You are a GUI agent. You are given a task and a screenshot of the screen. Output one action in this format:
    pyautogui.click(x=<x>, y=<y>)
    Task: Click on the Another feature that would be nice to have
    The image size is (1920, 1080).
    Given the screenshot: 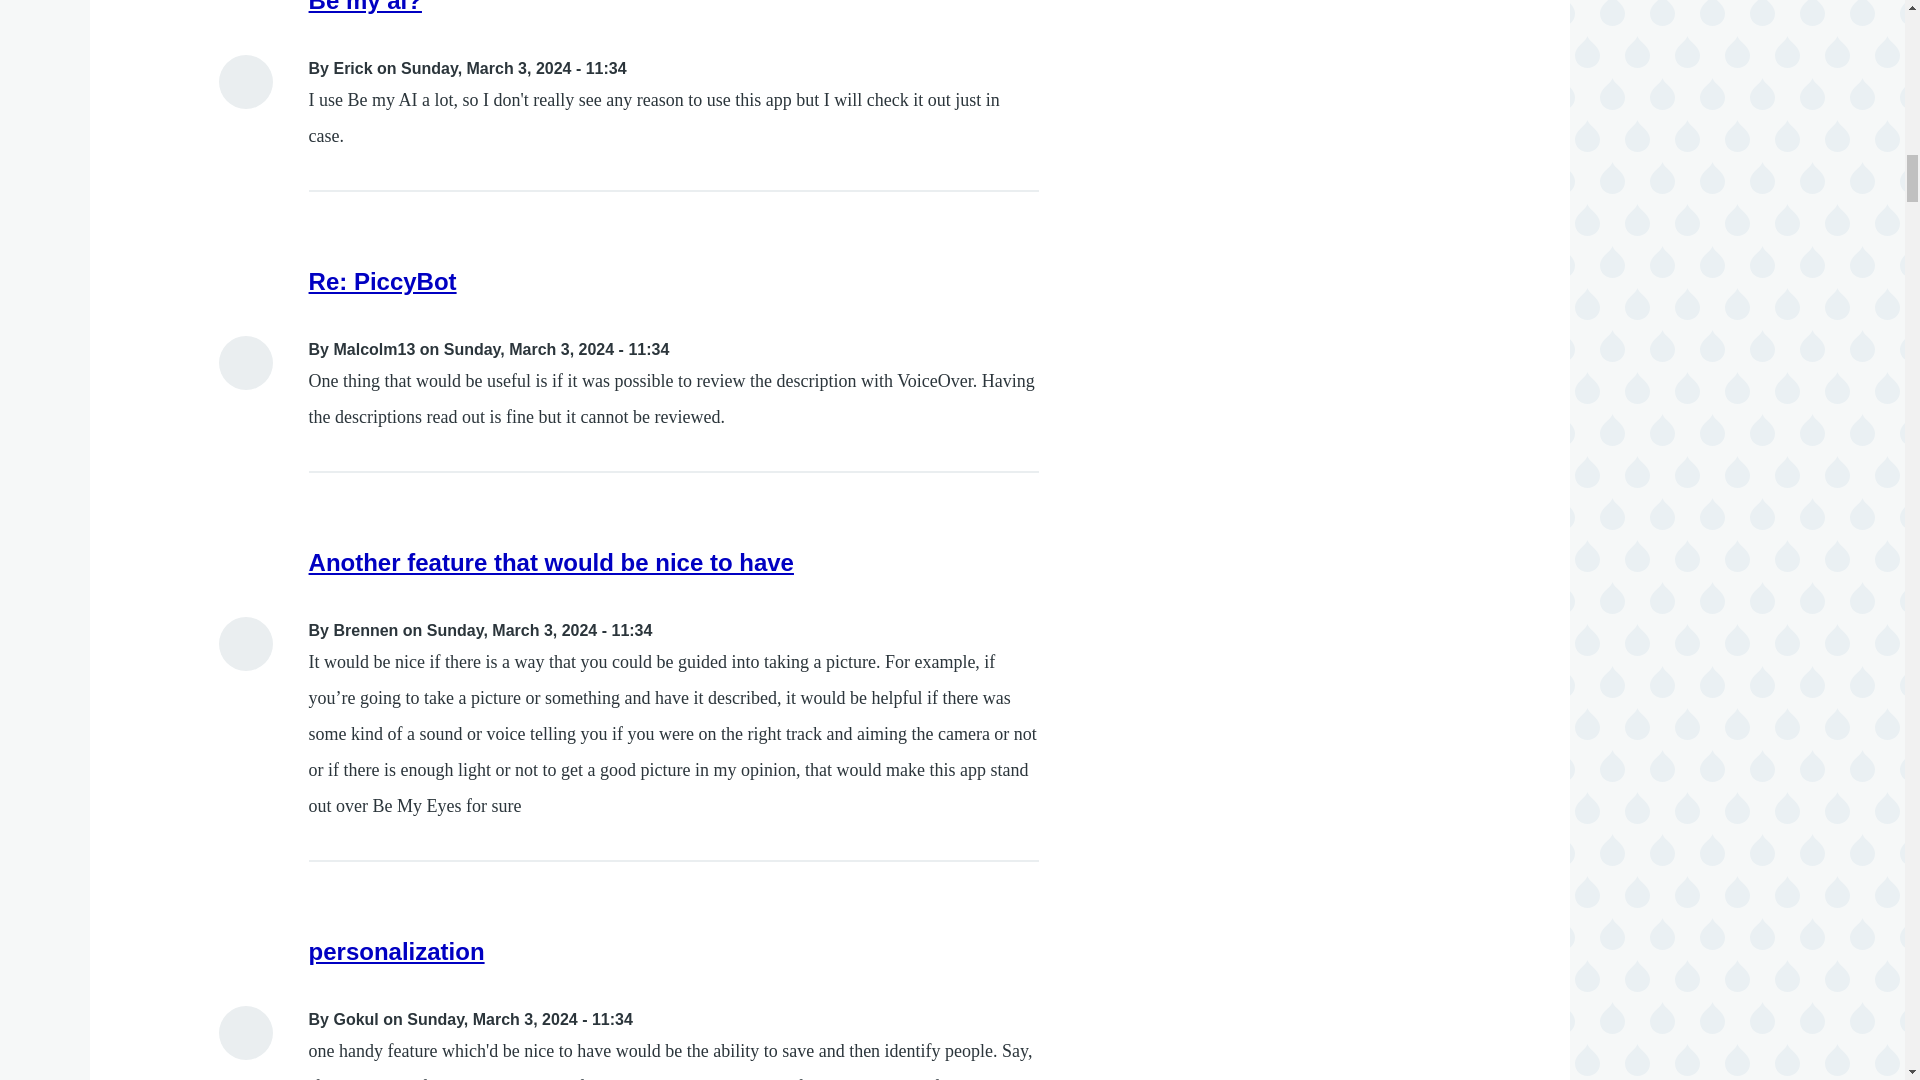 What is the action you would take?
    pyautogui.click(x=552, y=562)
    